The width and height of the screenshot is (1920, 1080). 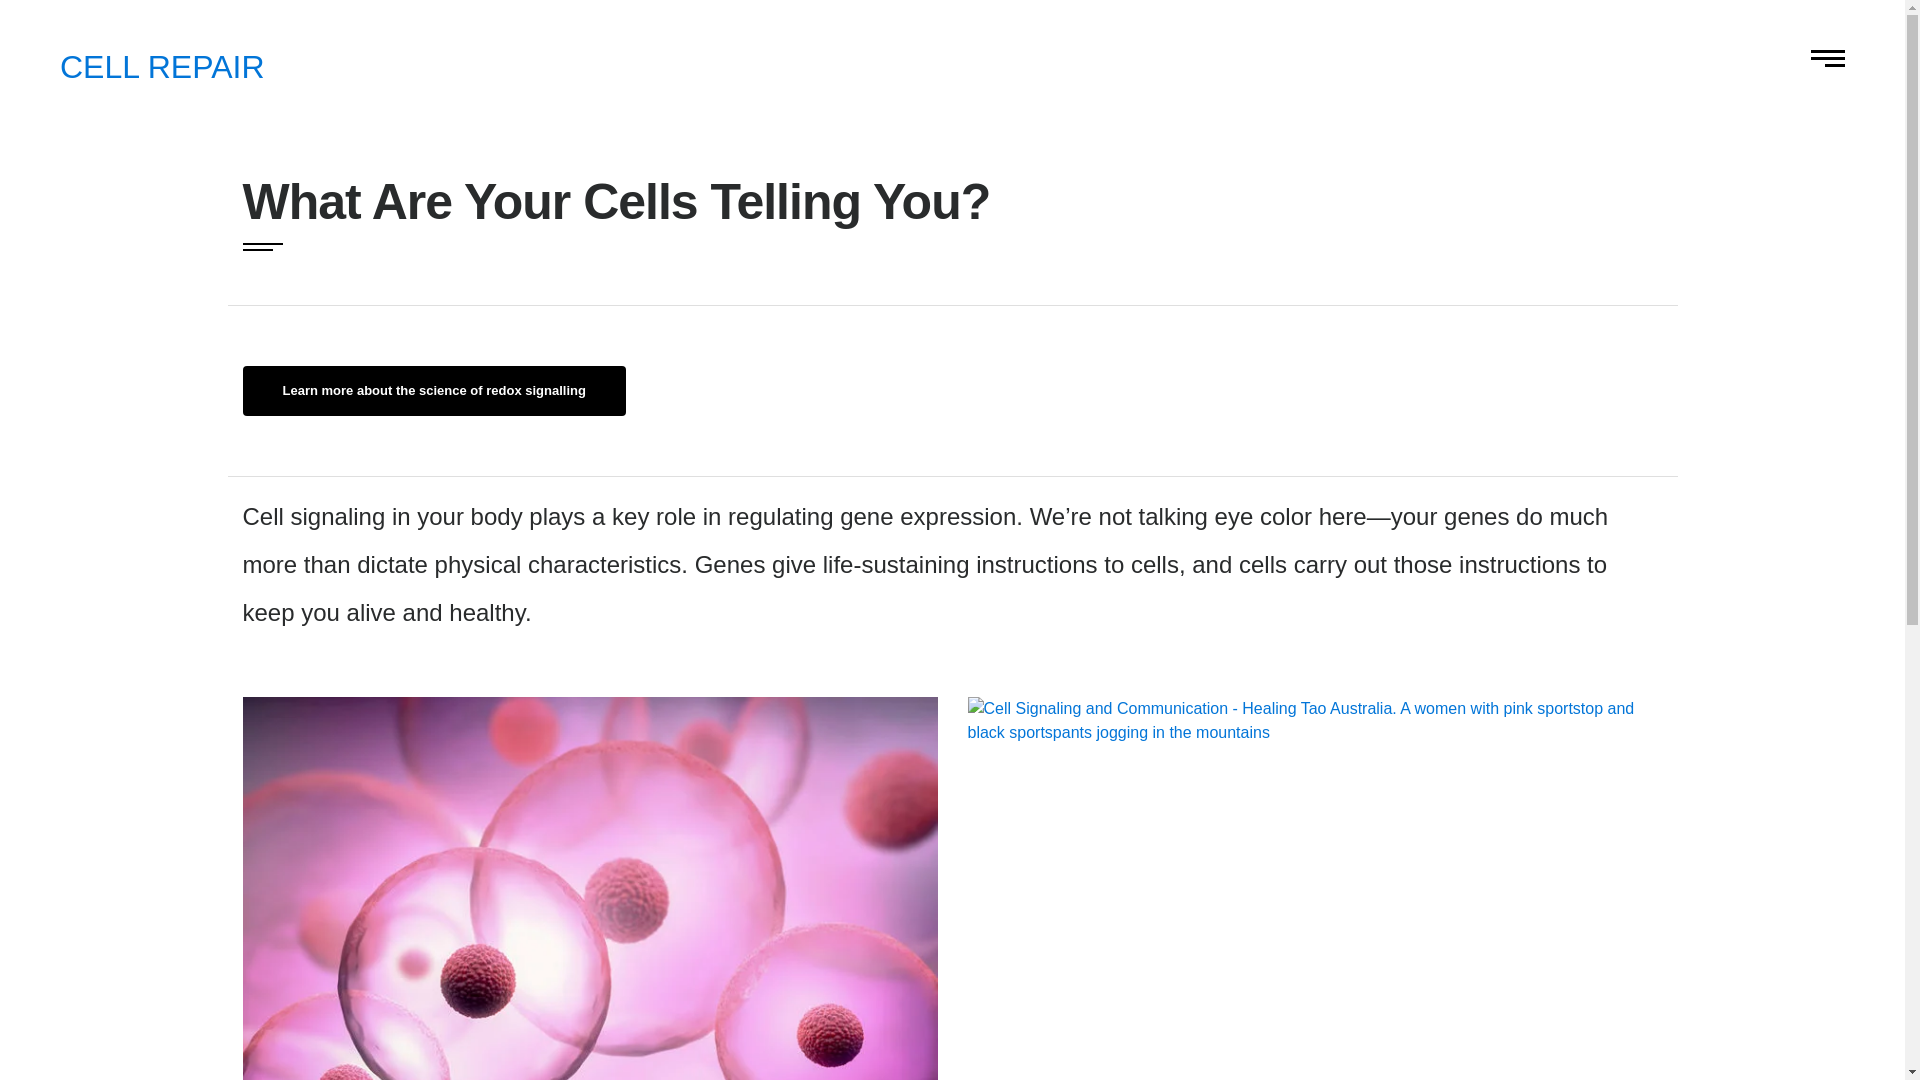 What do you see at coordinates (433, 390) in the screenshot?
I see `Learn more about the science of redox signalling` at bounding box center [433, 390].